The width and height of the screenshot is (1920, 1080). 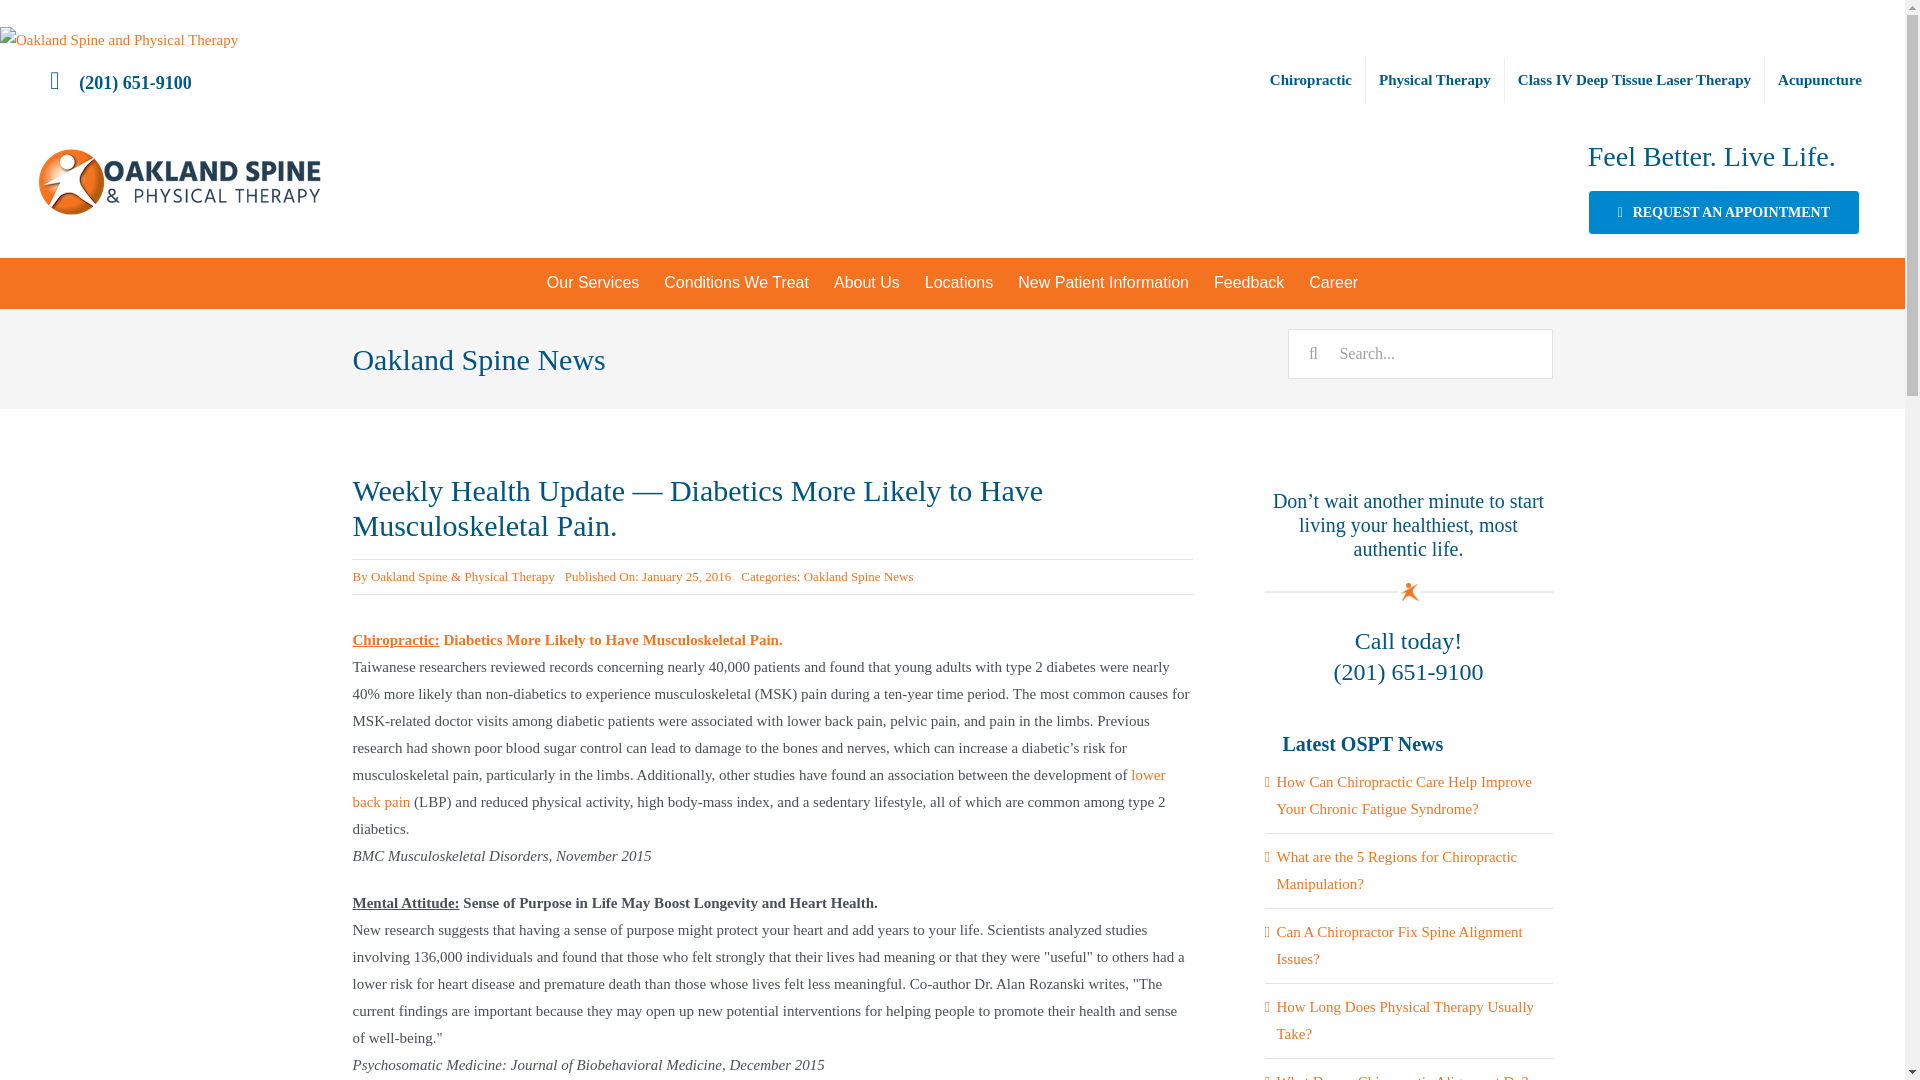 What do you see at coordinates (1311, 80) in the screenshot?
I see `Chiropractic` at bounding box center [1311, 80].